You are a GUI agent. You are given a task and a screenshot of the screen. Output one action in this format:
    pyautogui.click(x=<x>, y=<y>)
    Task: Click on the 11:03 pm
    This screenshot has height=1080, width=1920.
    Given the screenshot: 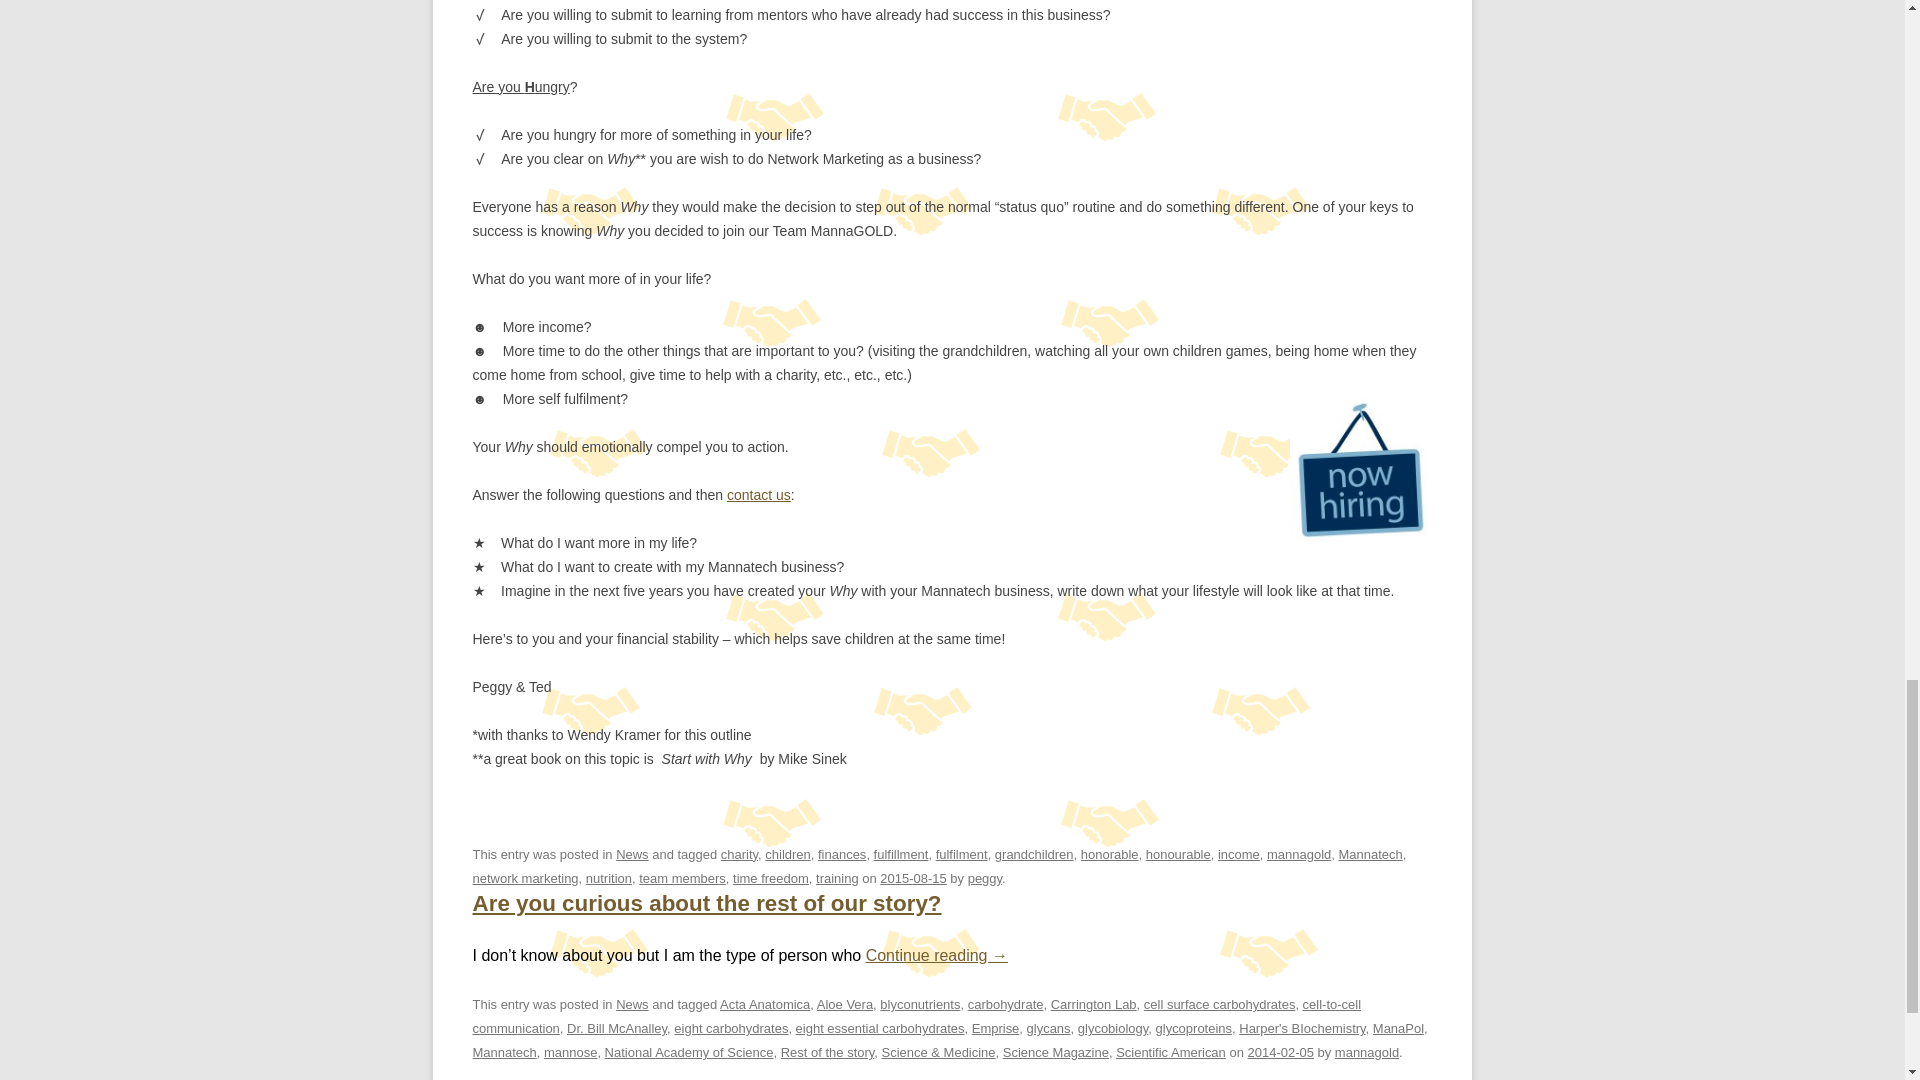 What is the action you would take?
    pyautogui.click(x=912, y=878)
    